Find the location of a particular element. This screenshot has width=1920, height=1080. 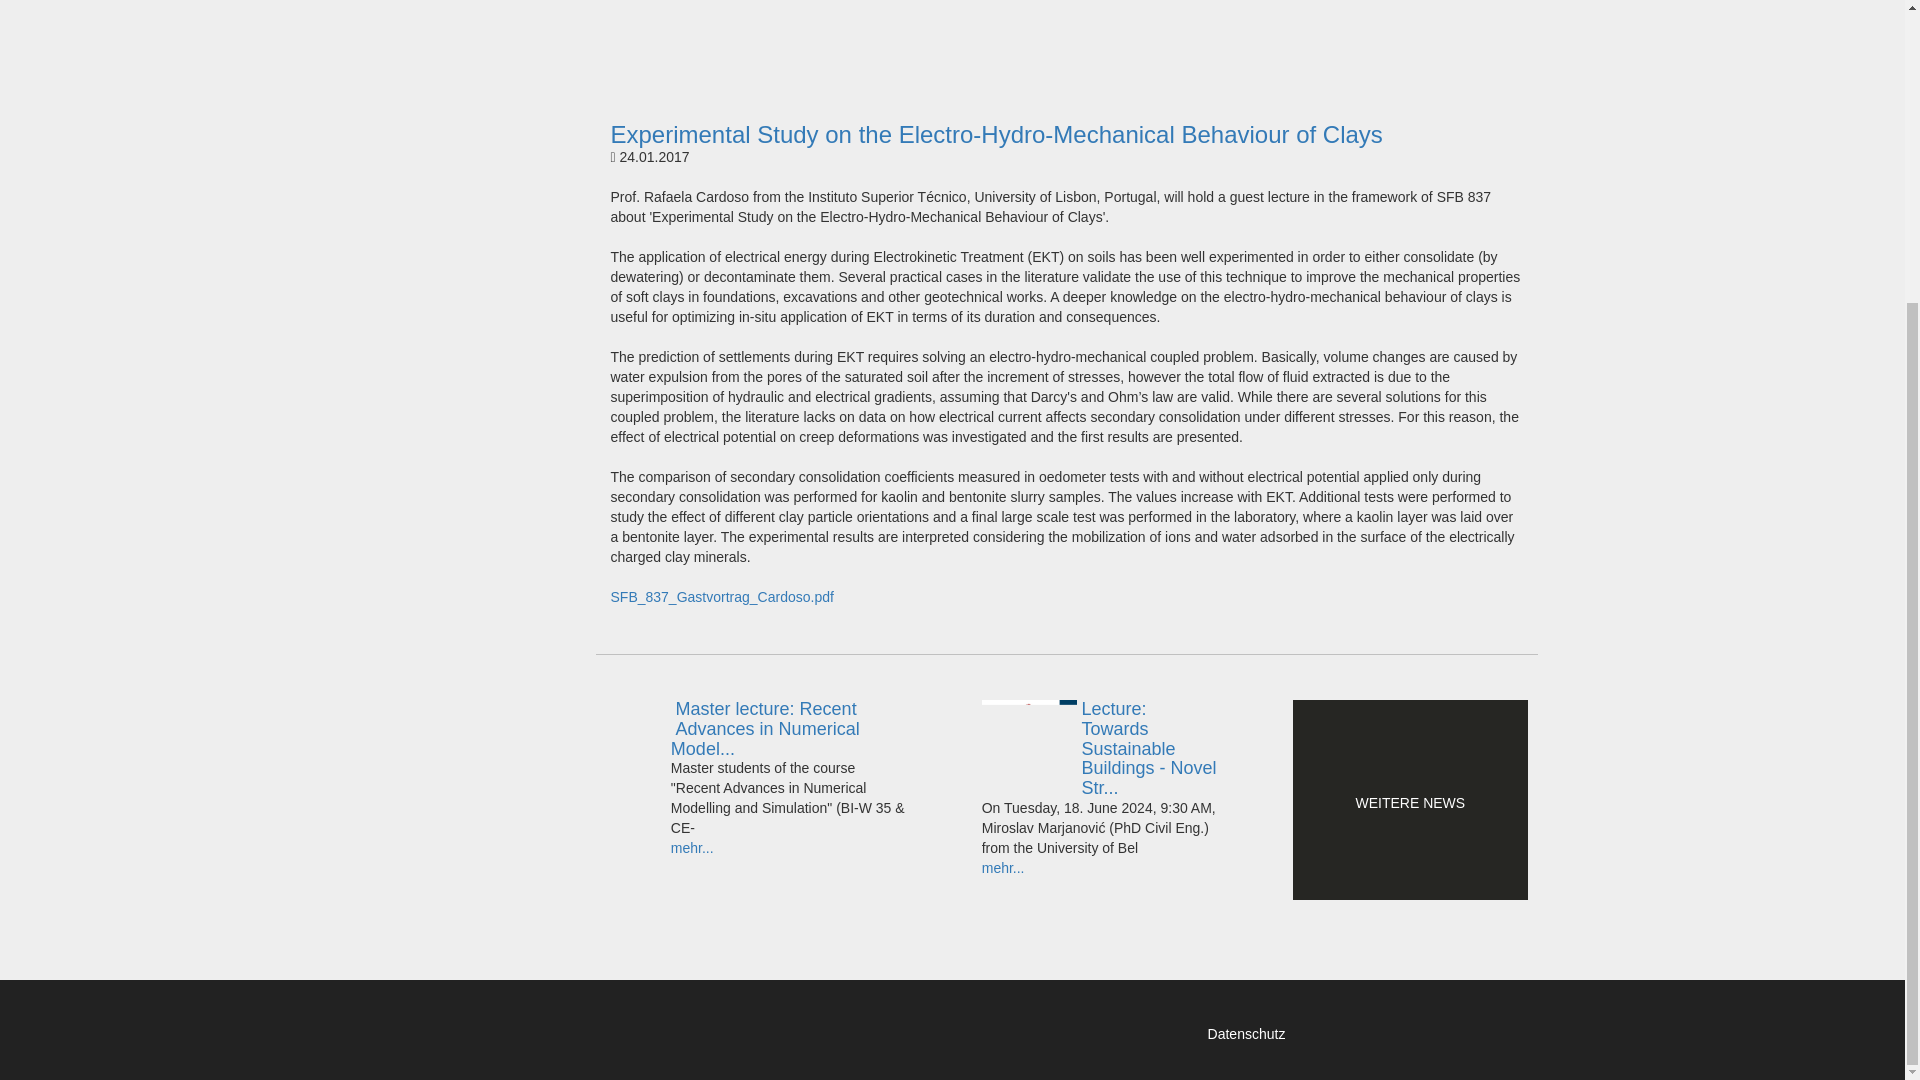

Lecture: Towards Sustainable Buildings - Novel Str... is located at coordinates (1099, 749).